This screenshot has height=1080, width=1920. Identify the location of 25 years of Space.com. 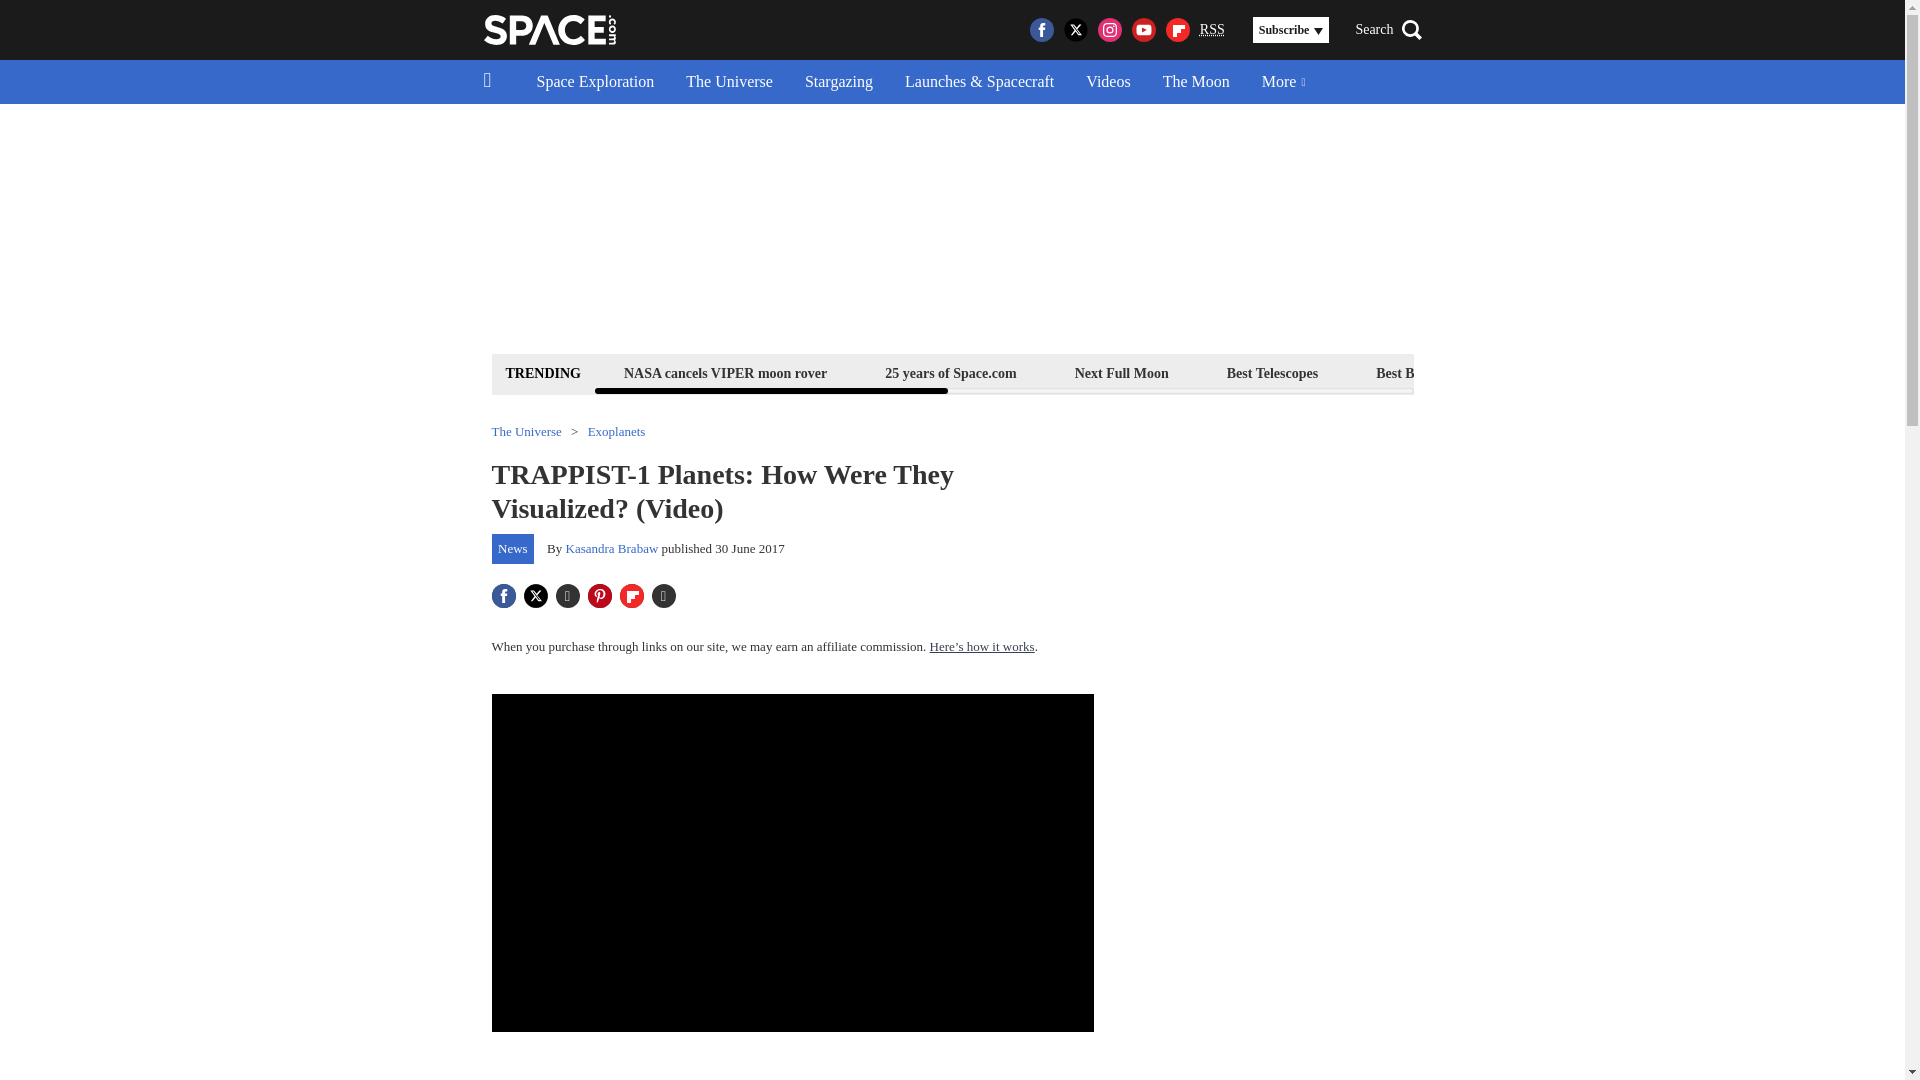
(950, 372).